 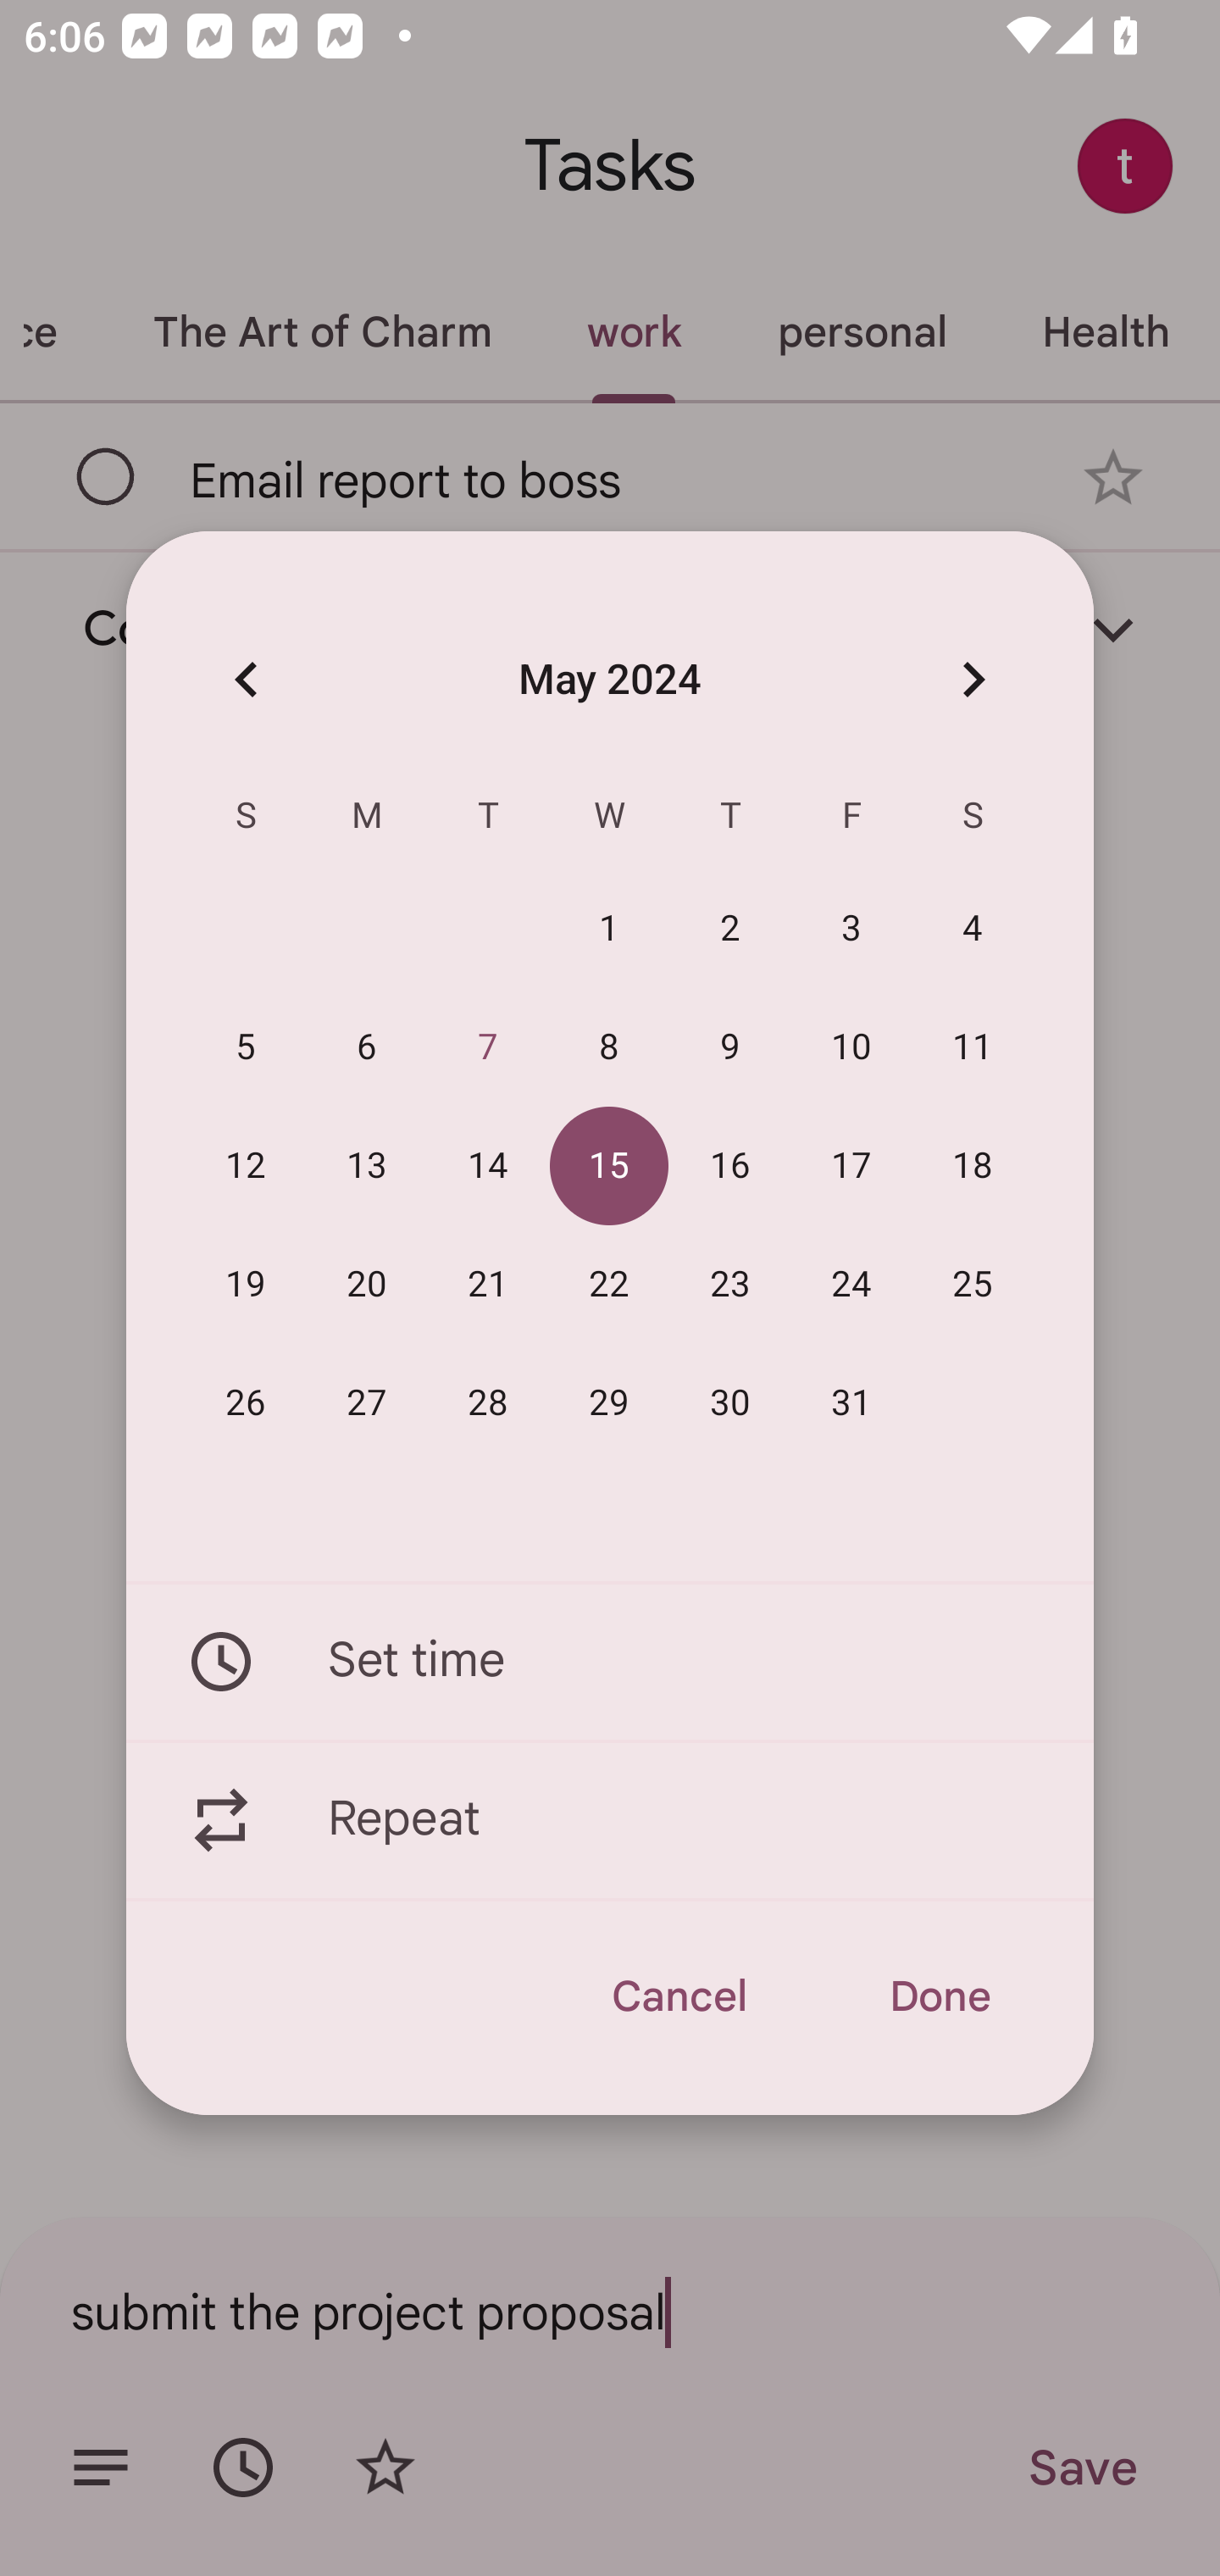 What do you see at coordinates (610, 1821) in the screenshot?
I see `Repeat` at bounding box center [610, 1821].